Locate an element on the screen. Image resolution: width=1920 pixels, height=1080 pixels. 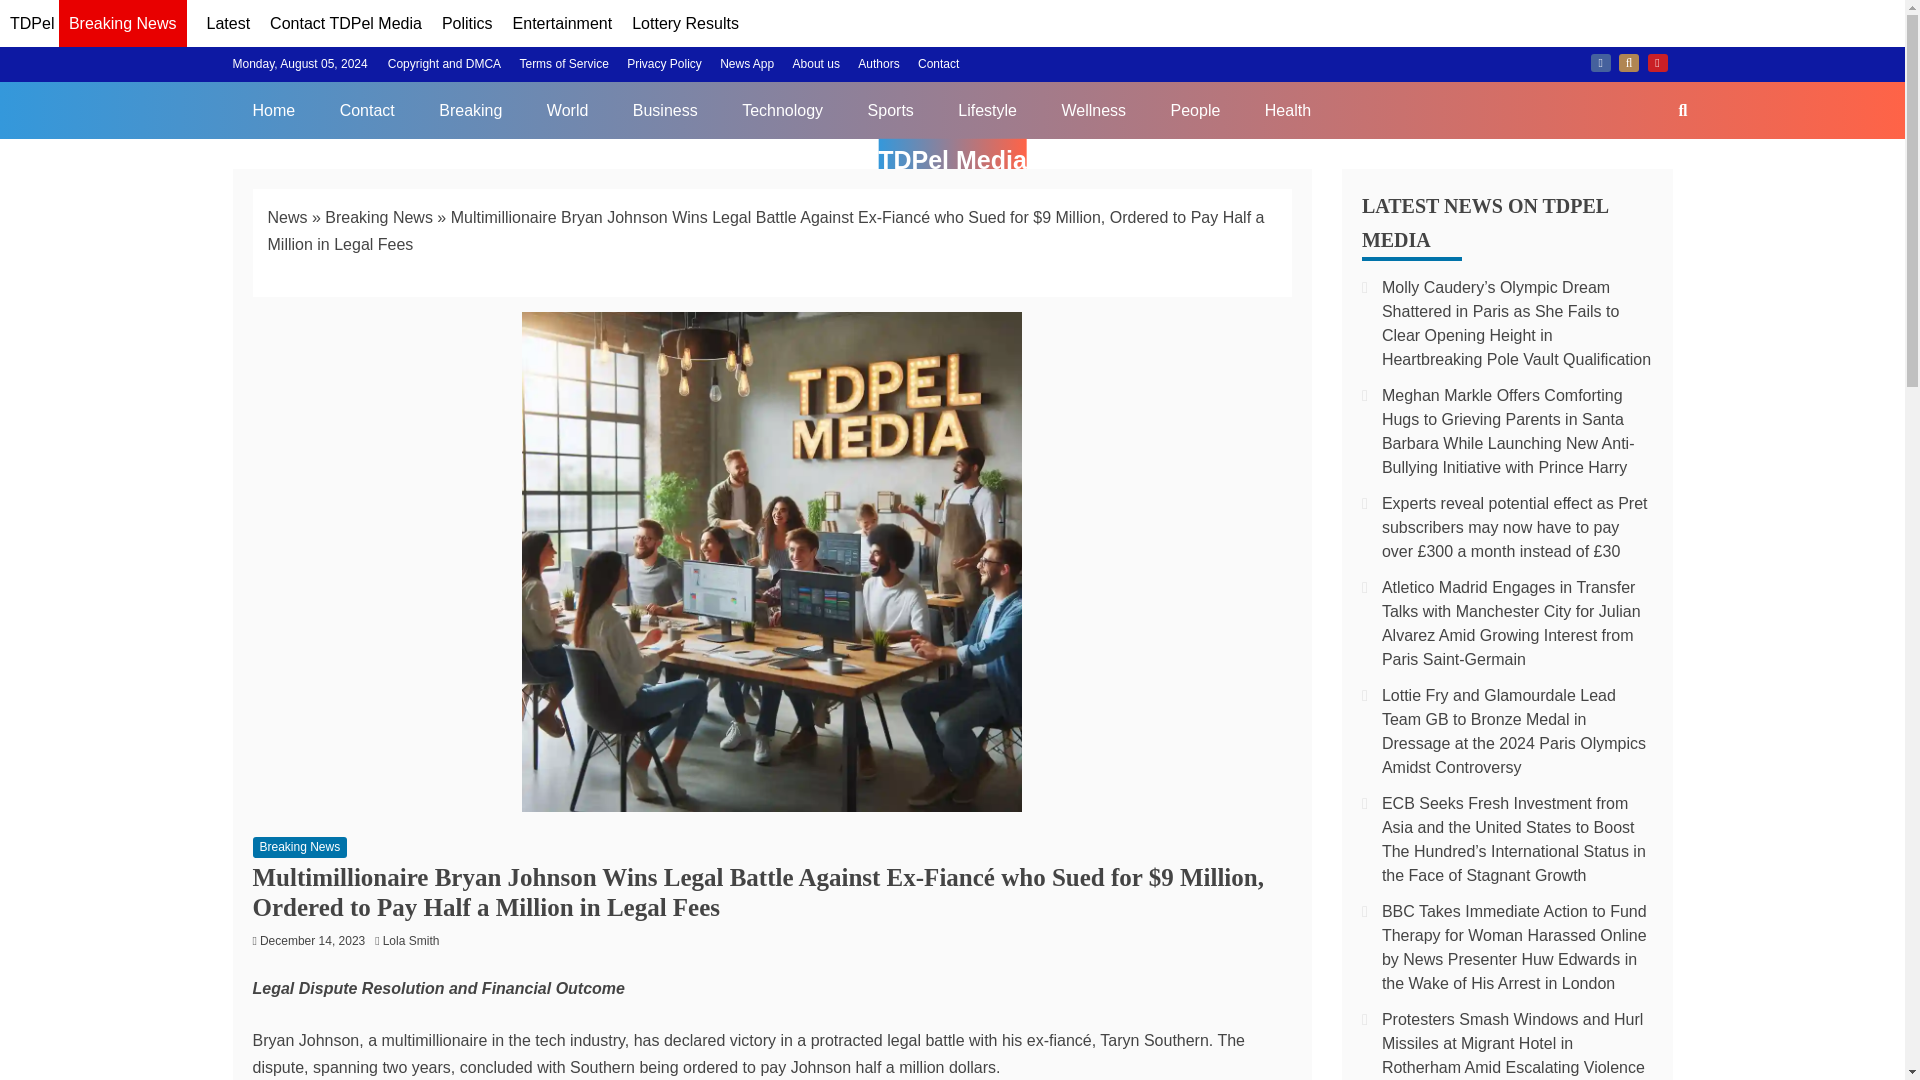
December 14, 2023 is located at coordinates (312, 941).